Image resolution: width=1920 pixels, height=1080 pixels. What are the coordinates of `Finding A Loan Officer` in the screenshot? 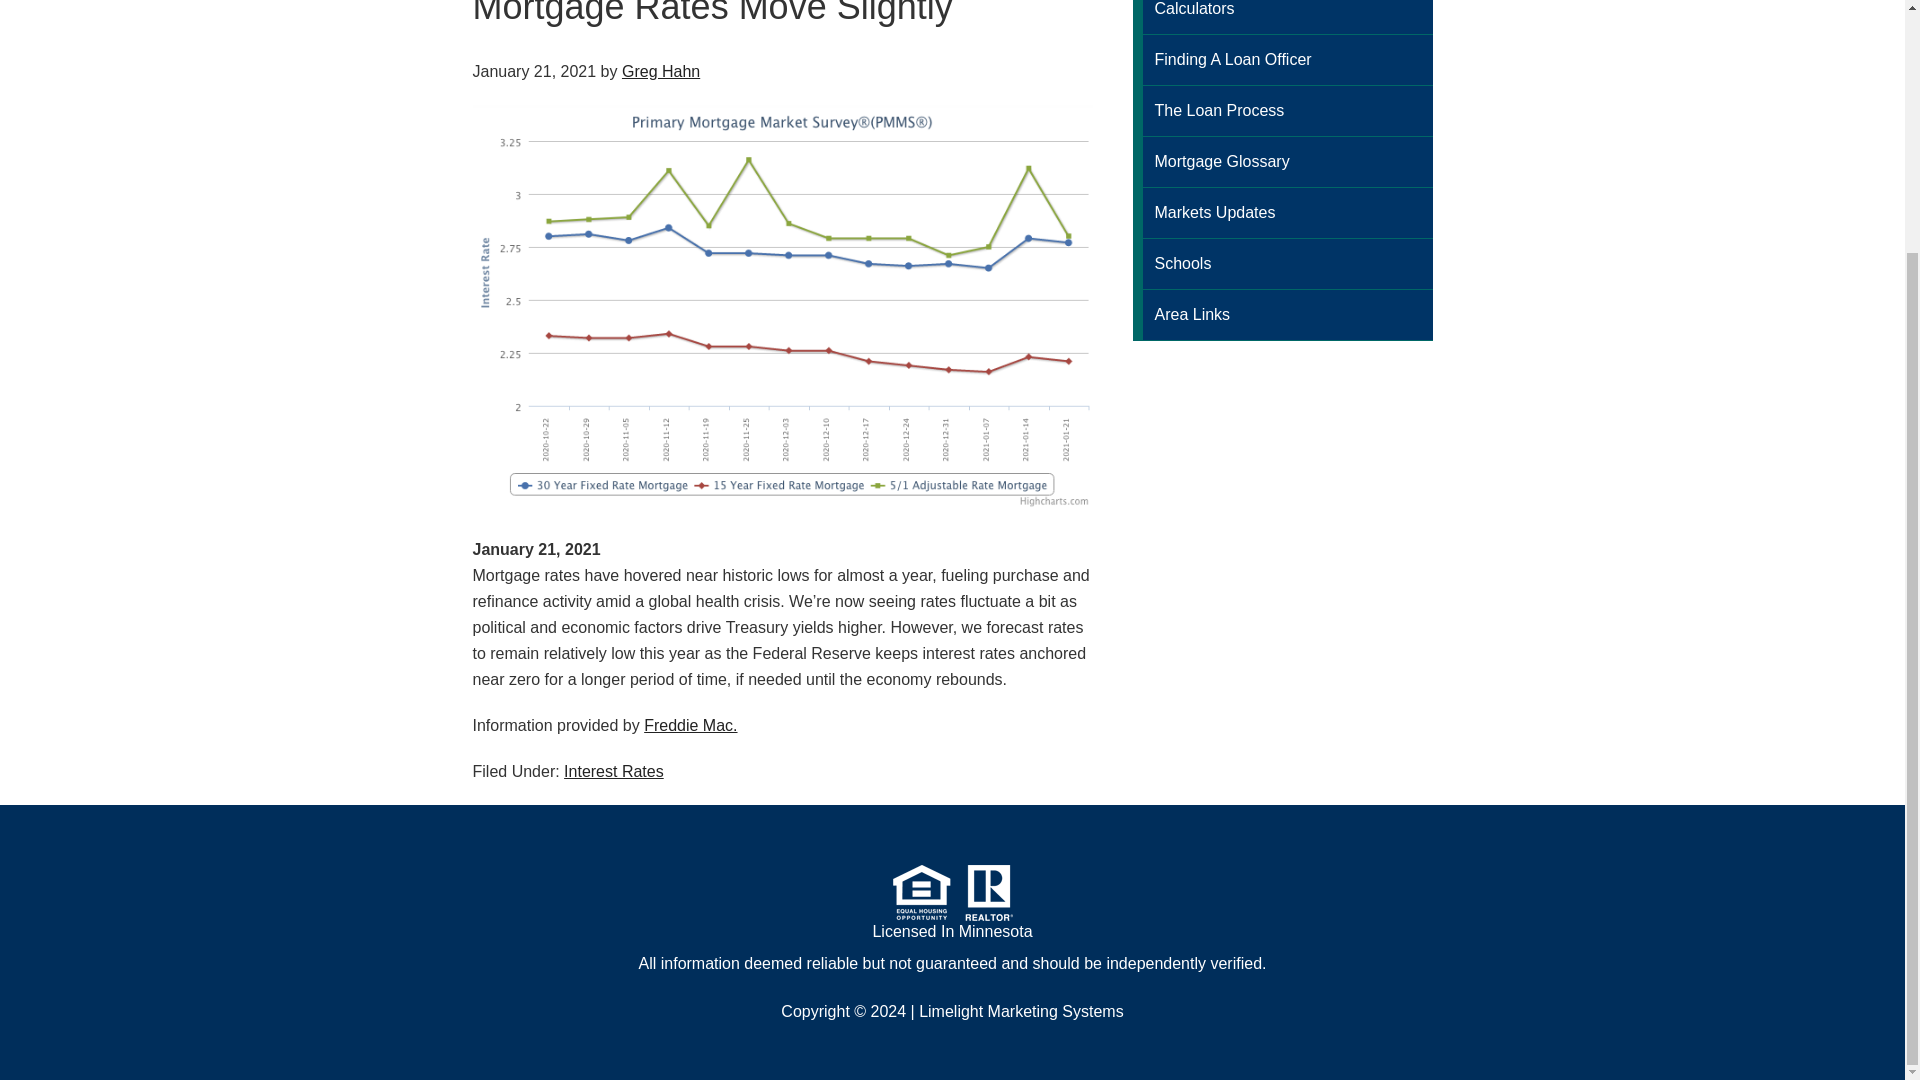 It's located at (1282, 60).